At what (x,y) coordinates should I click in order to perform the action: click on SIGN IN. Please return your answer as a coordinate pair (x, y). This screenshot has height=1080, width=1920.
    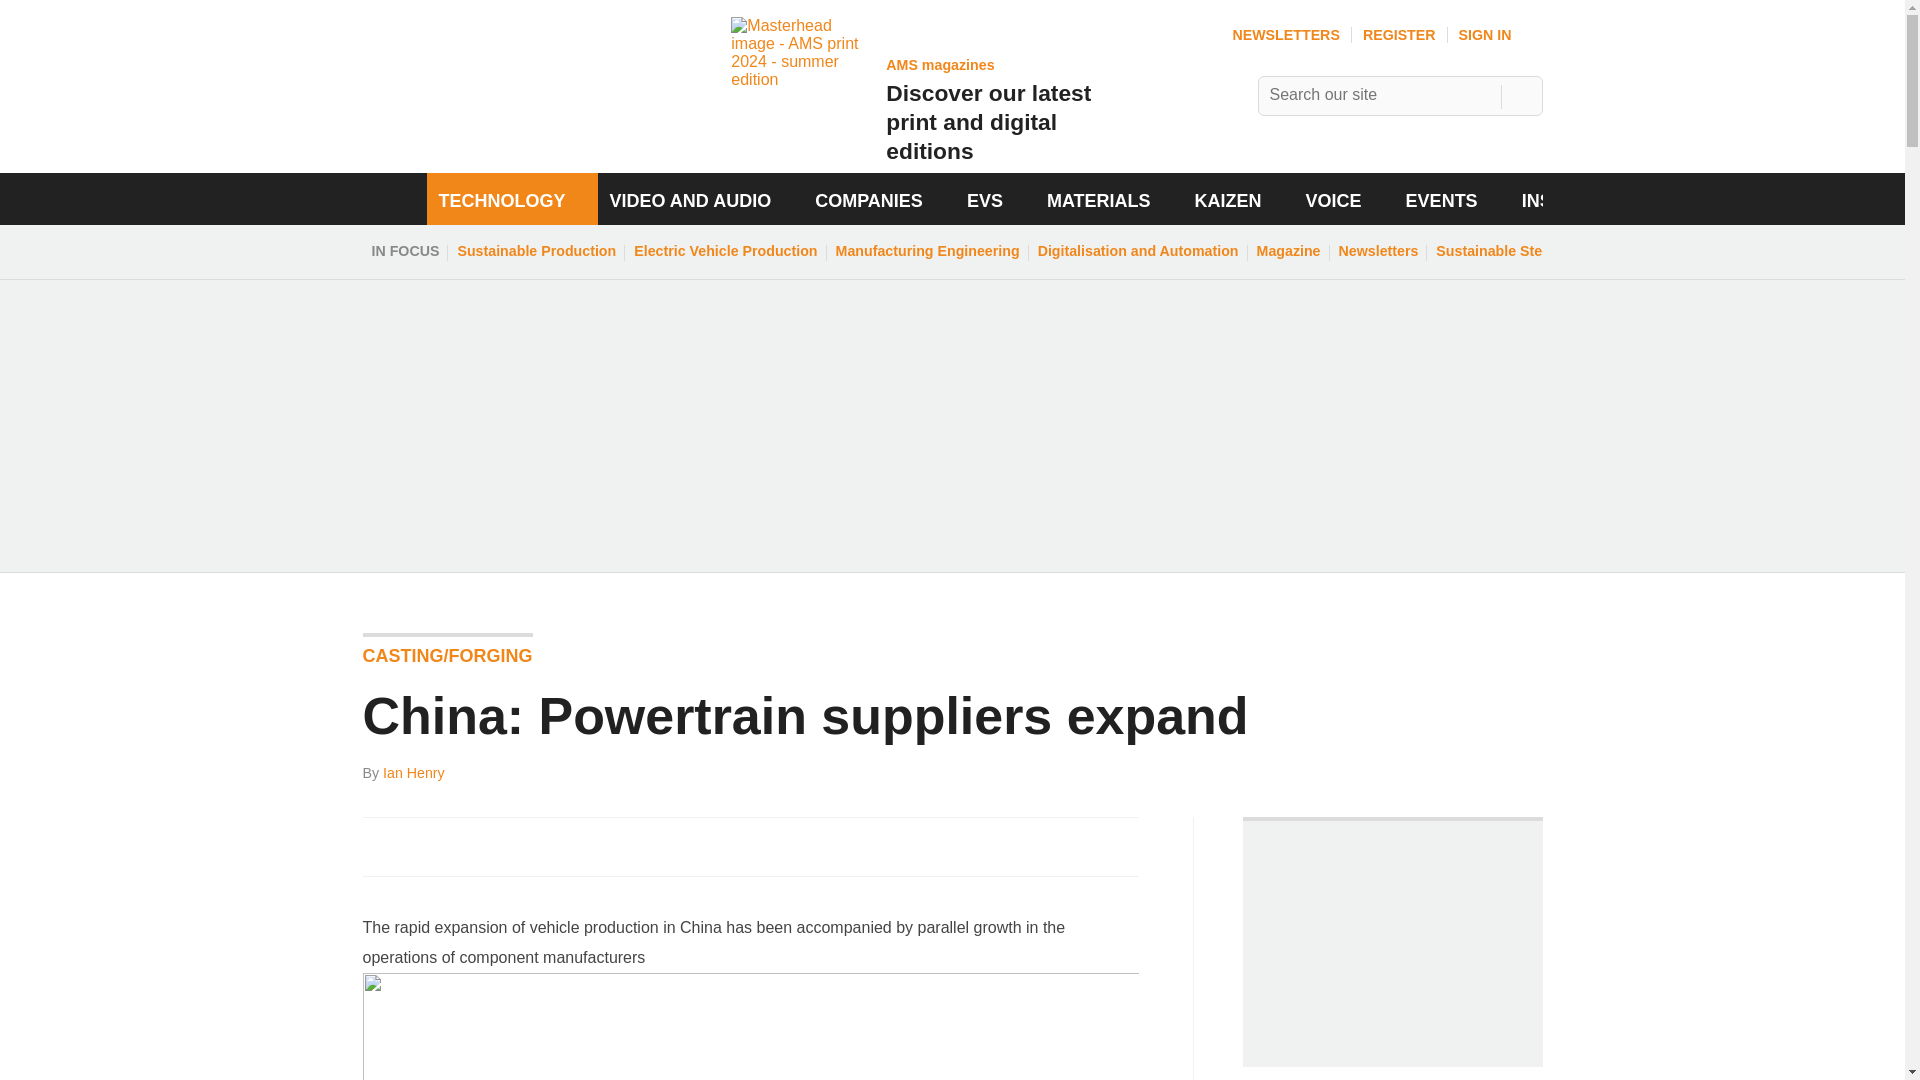
    Looking at the image, I should click on (1501, 35).